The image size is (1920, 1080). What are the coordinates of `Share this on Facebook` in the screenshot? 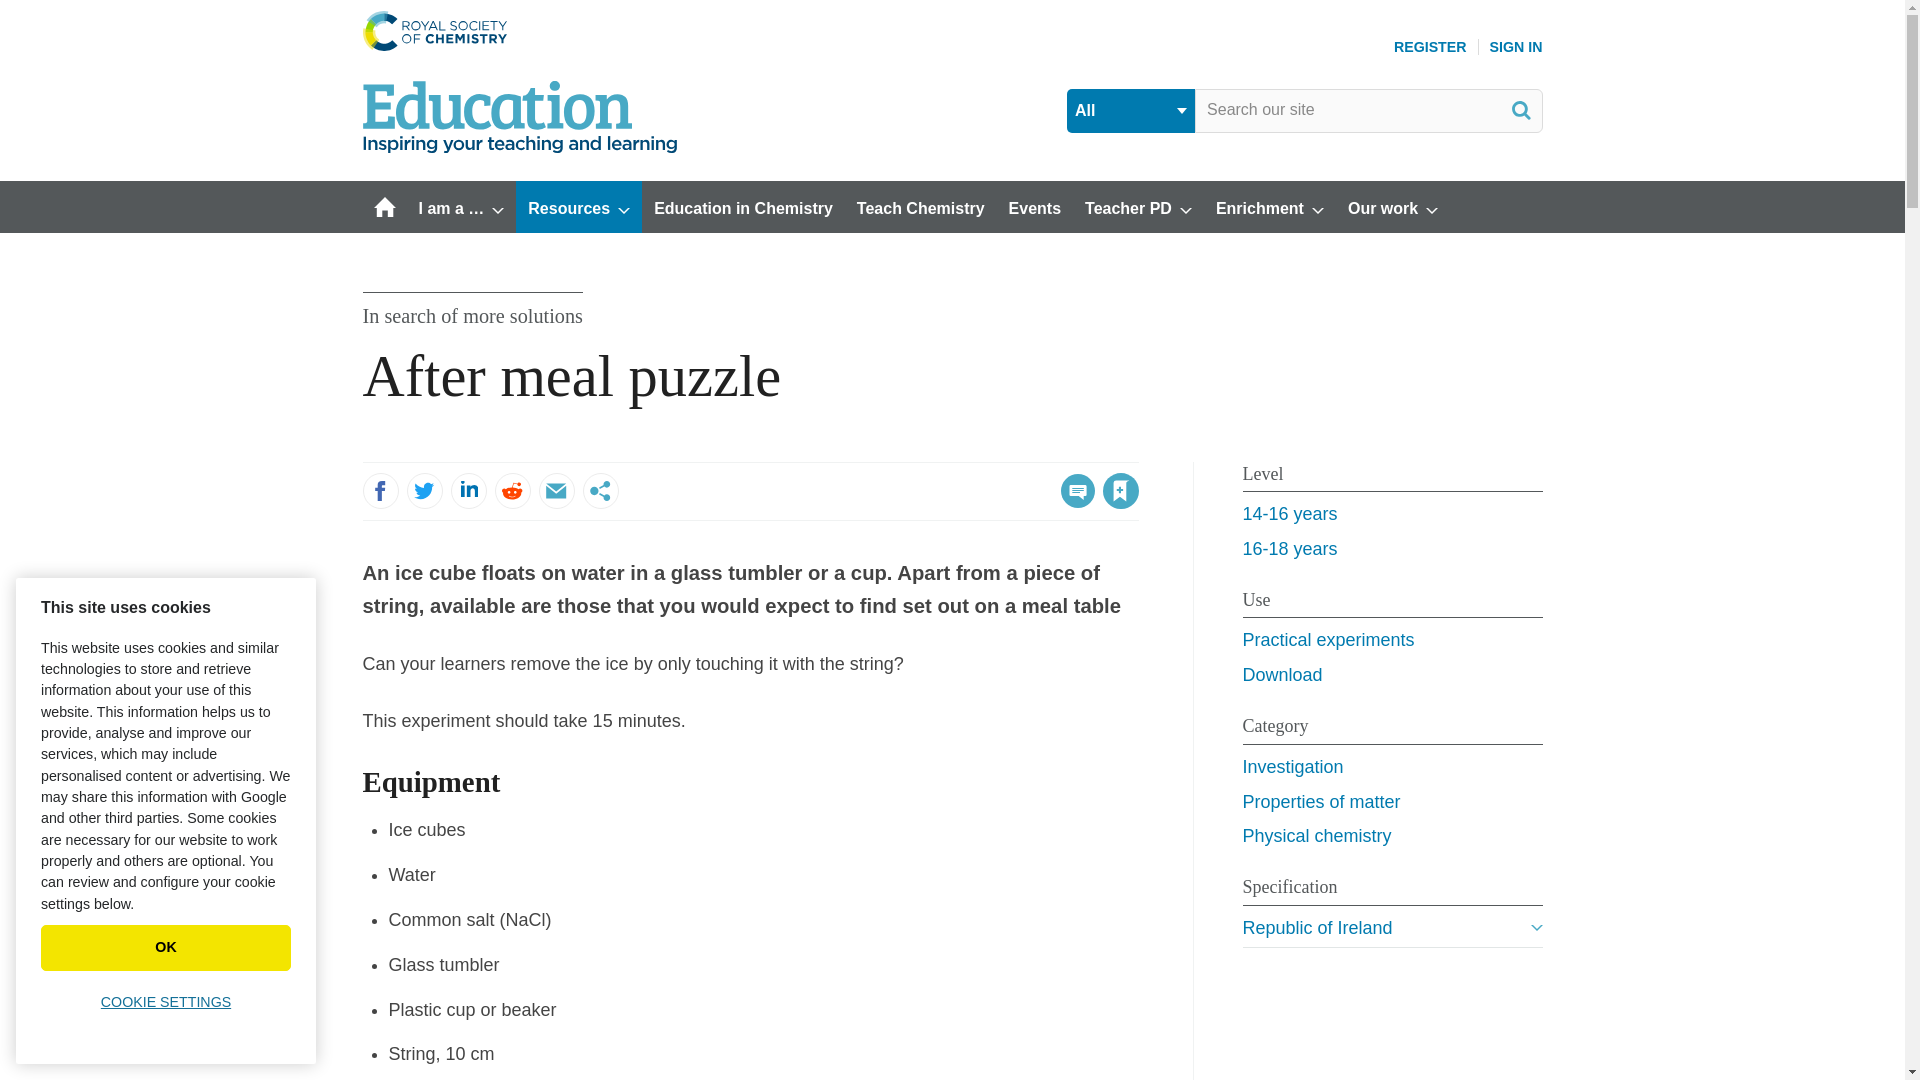 It's located at (380, 490).